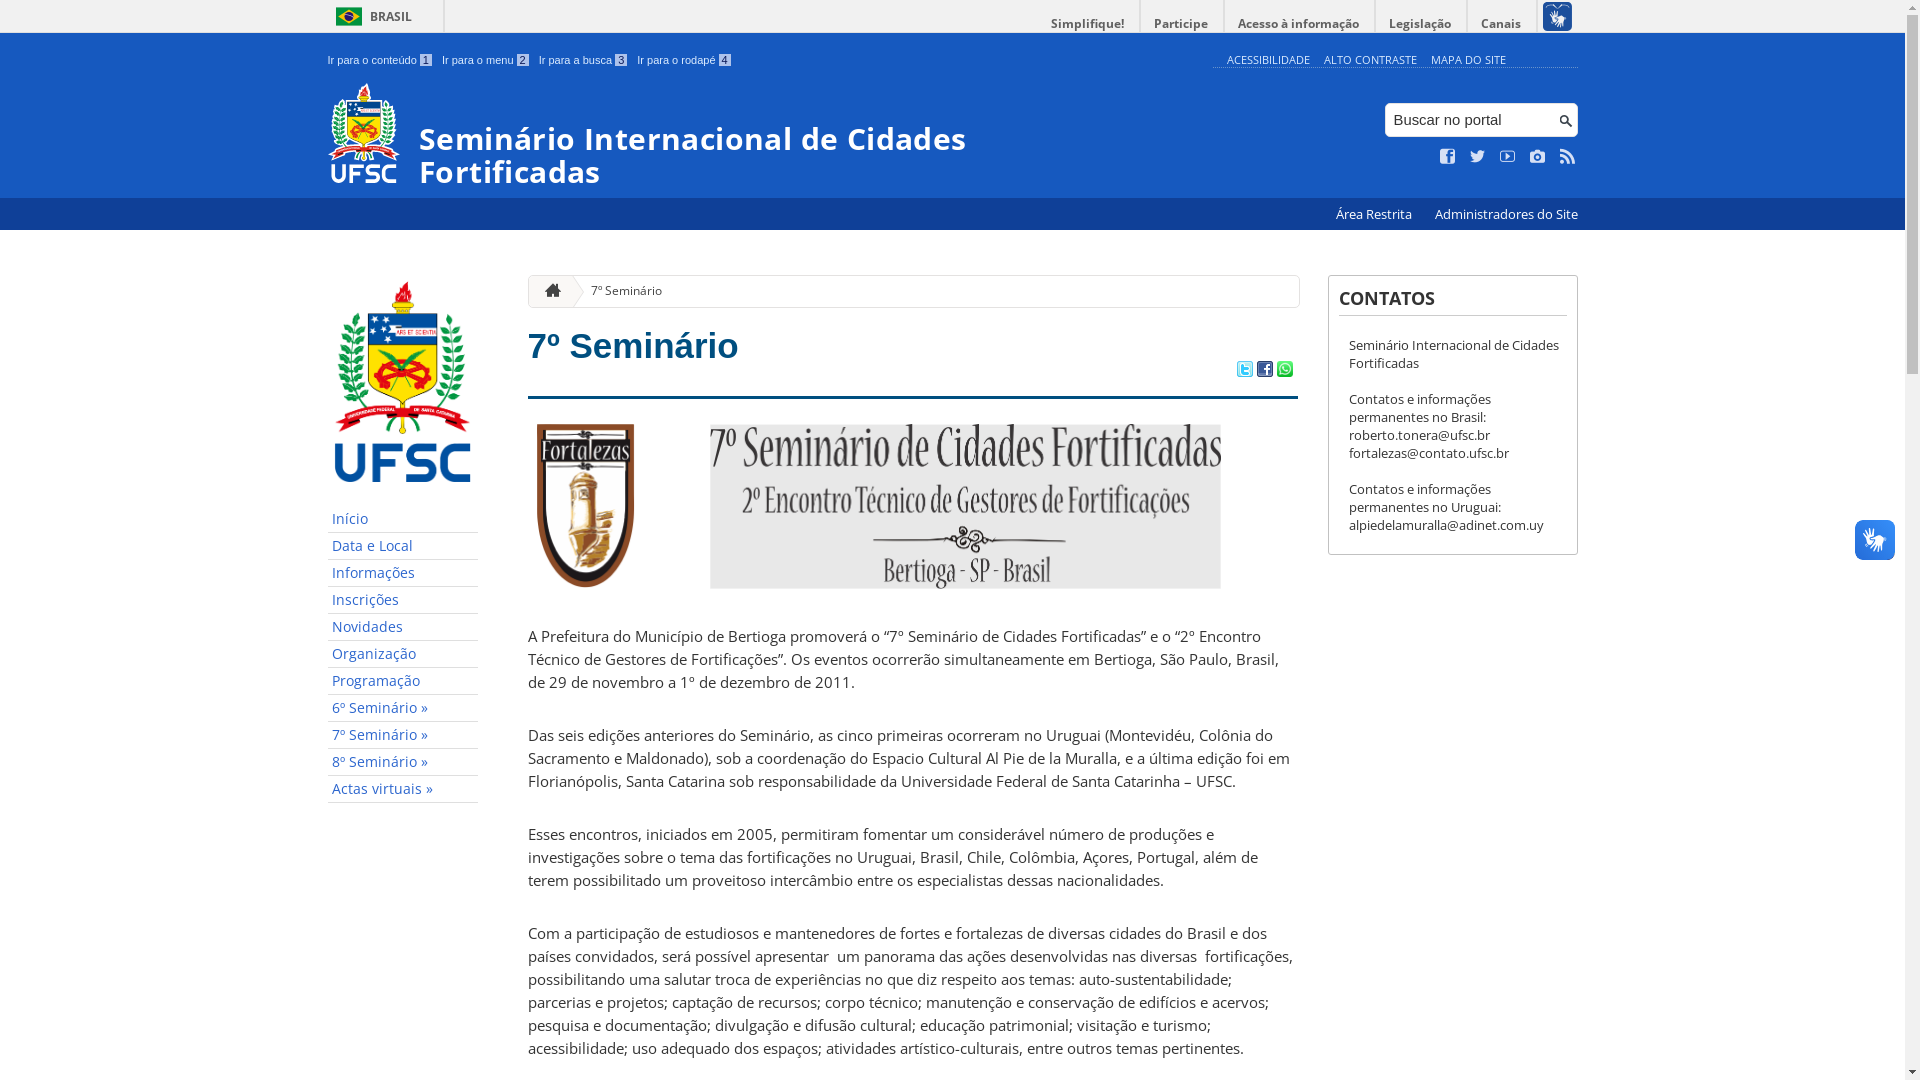 The image size is (1920, 1080). Describe the element at coordinates (1181, 24) in the screenshot. I see `Participe` at that location.